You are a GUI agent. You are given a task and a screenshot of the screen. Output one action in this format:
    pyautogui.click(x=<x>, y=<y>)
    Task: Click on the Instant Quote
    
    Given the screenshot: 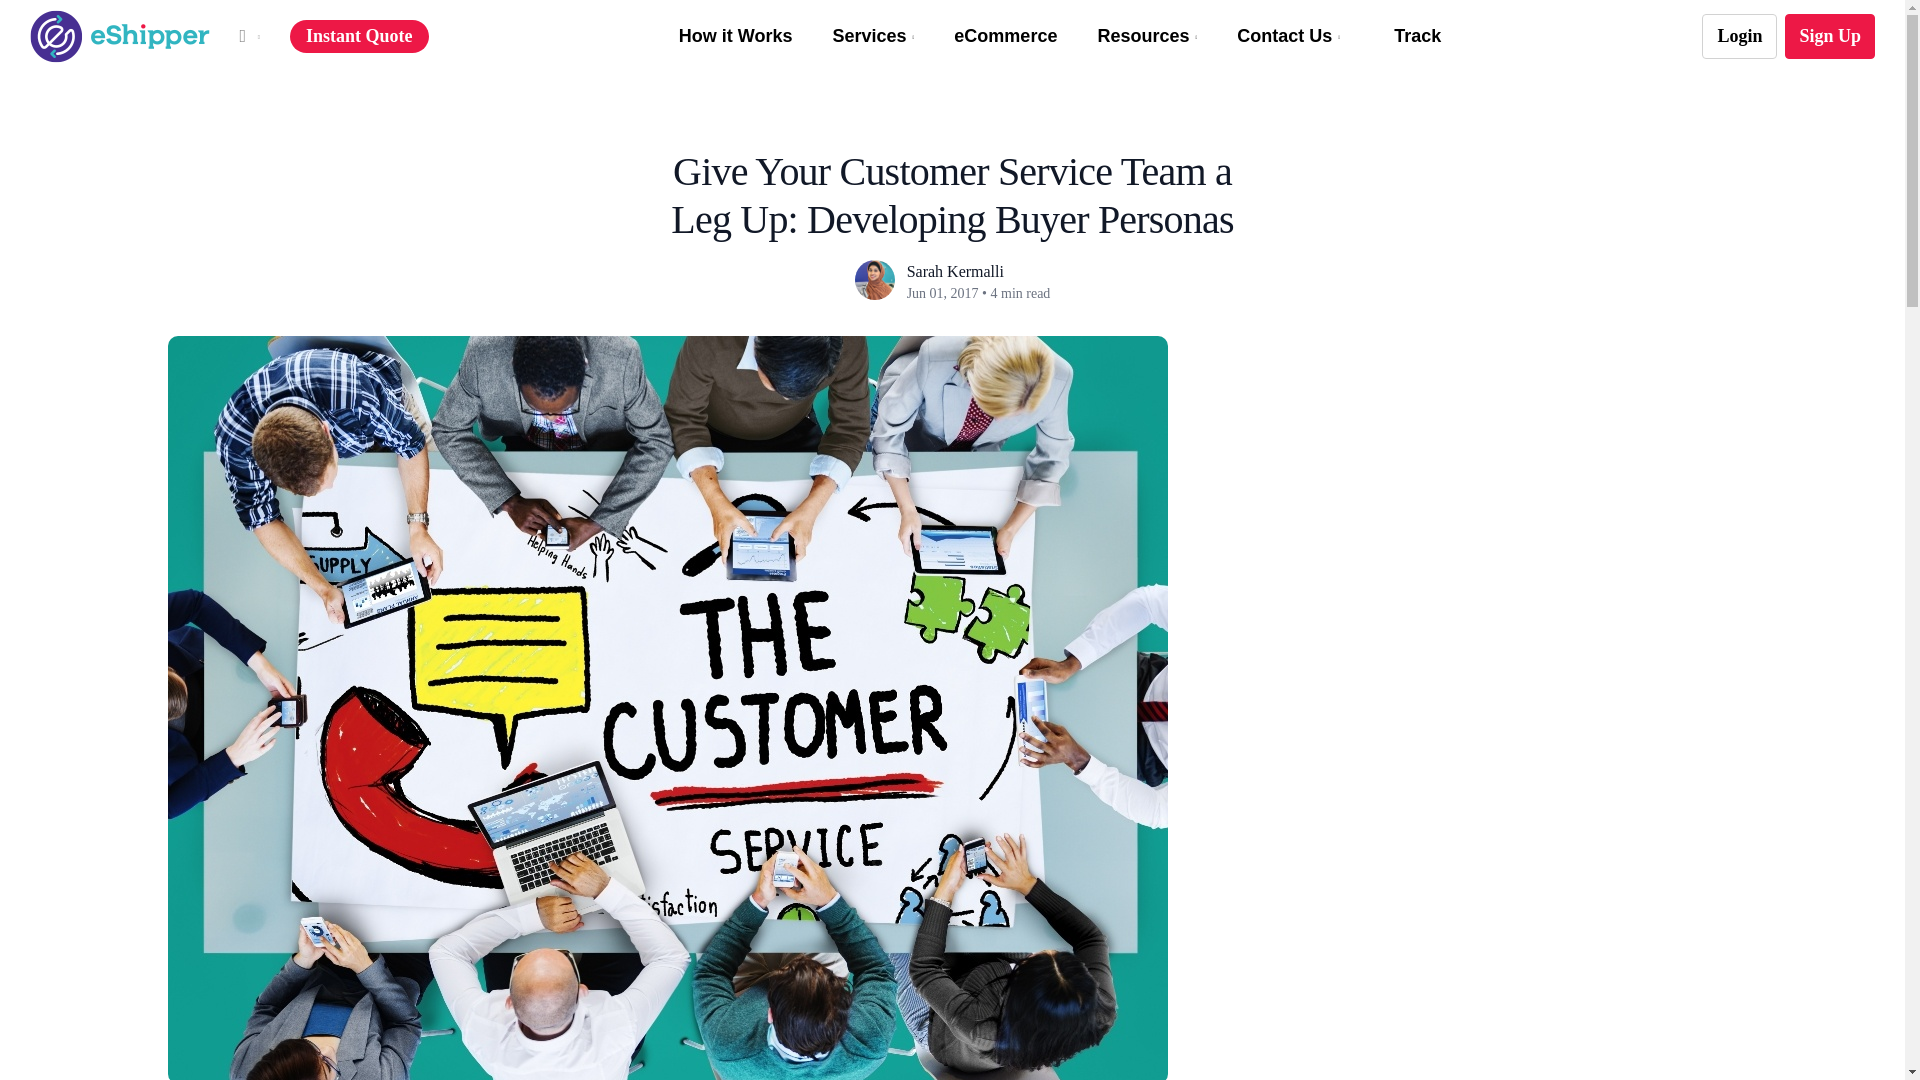 What is the action you would take?
    pyautogui.click(x=358, y=37)
    